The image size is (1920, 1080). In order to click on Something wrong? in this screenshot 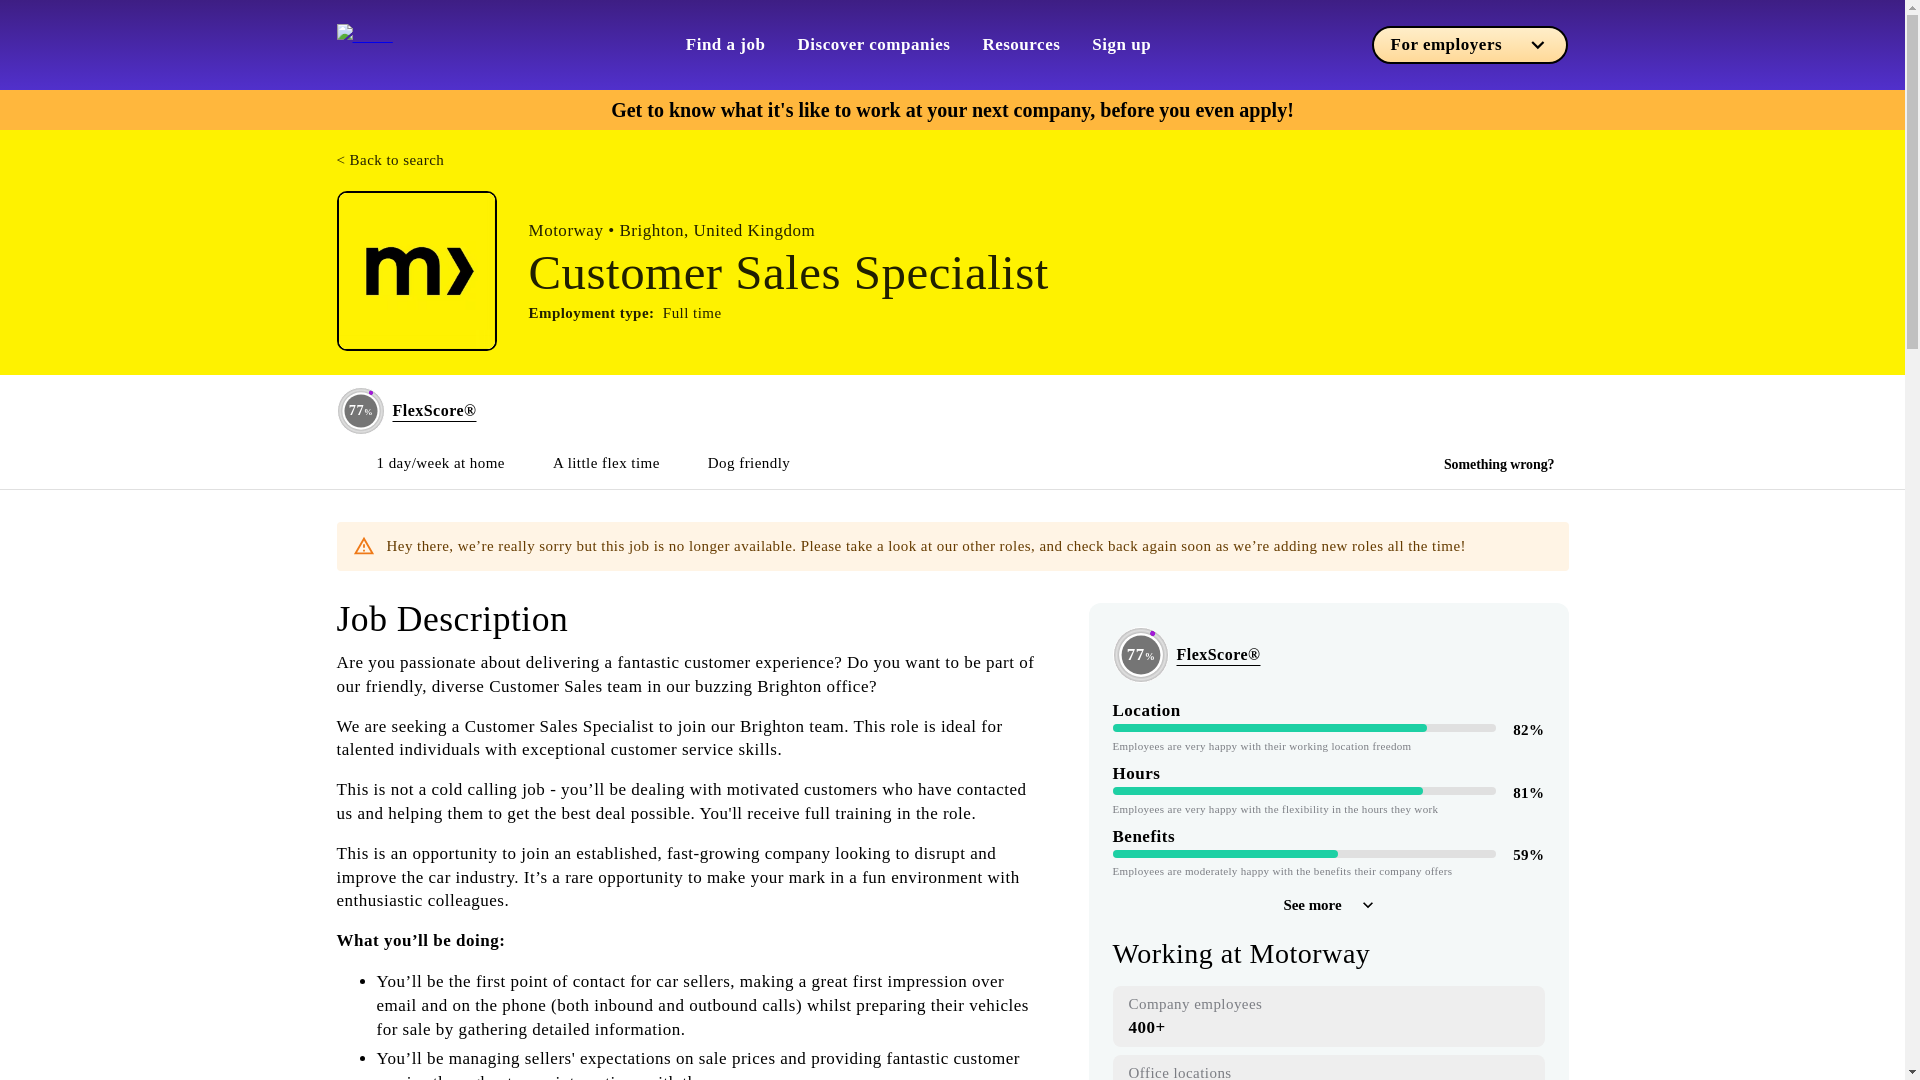, I will do `click(1499, 464)`.